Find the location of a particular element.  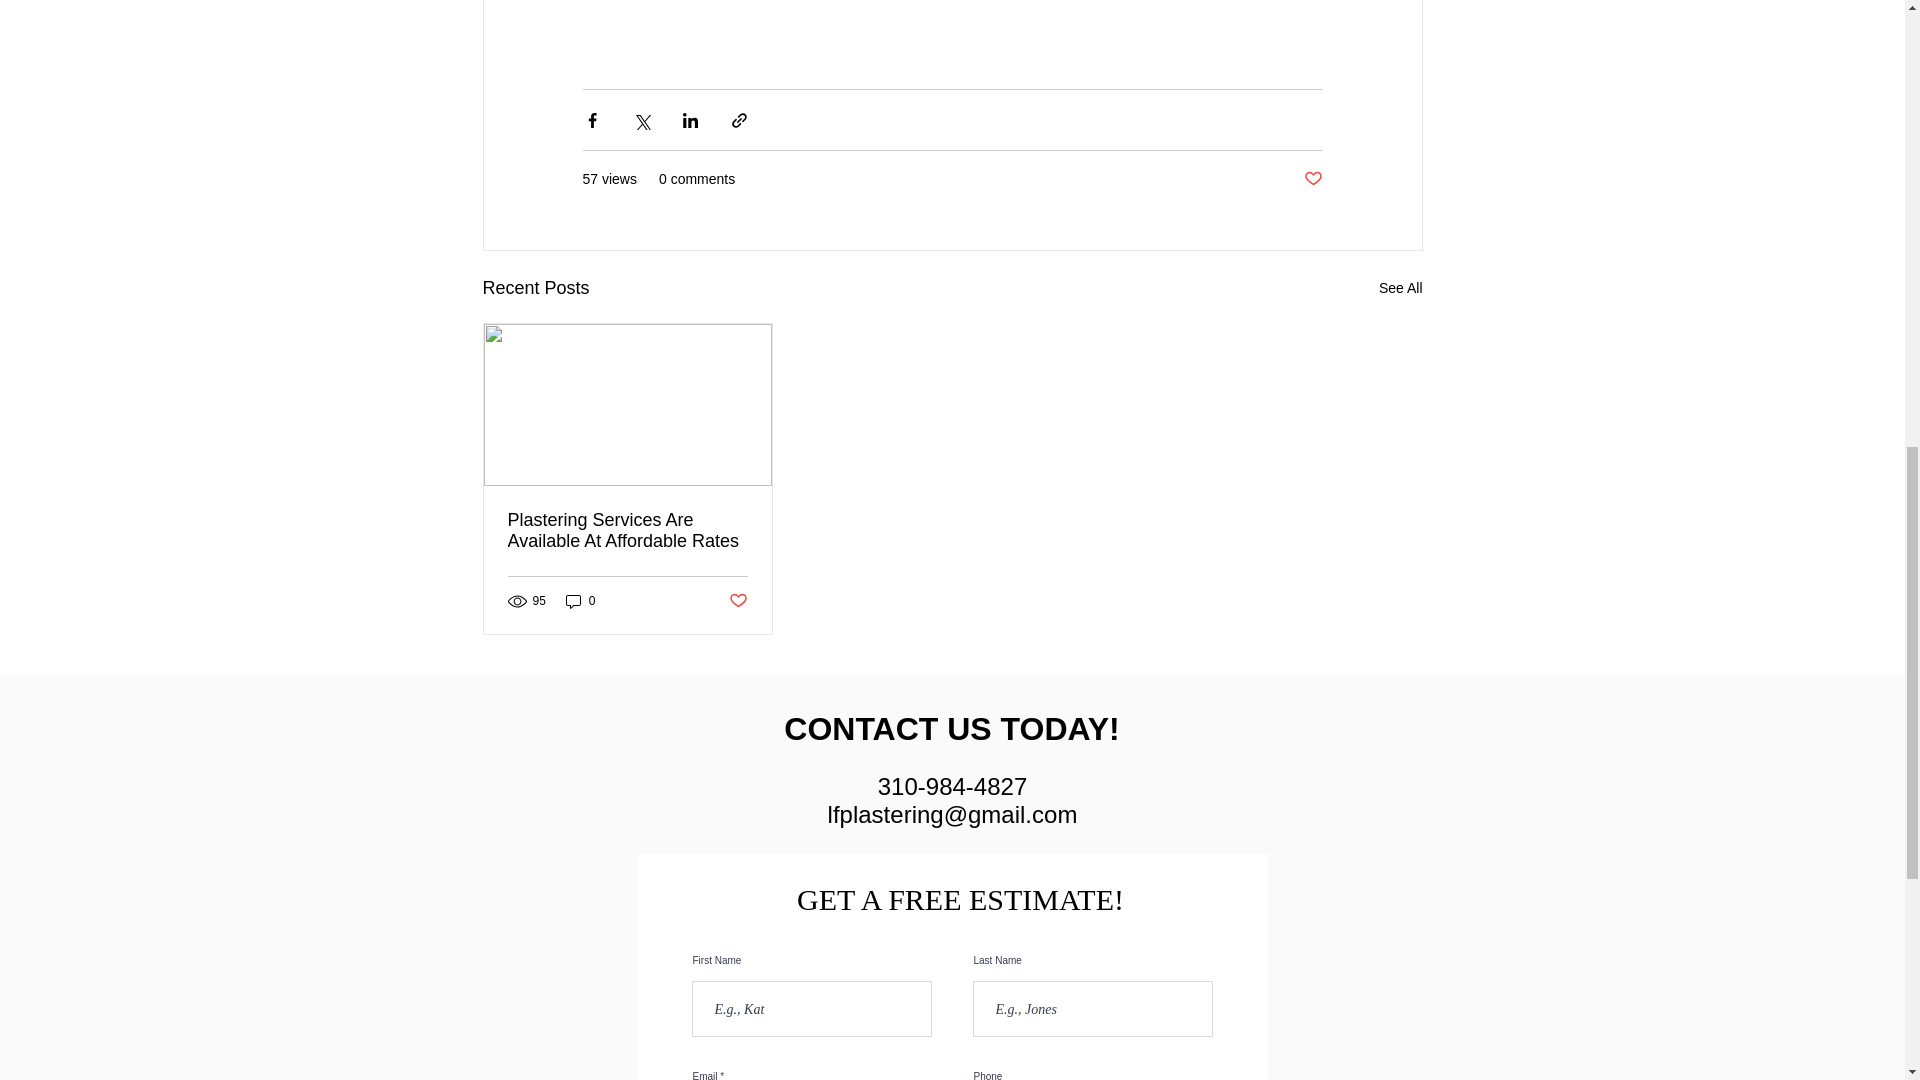

Post not marked as liked is located at coordinates (1312, 179).